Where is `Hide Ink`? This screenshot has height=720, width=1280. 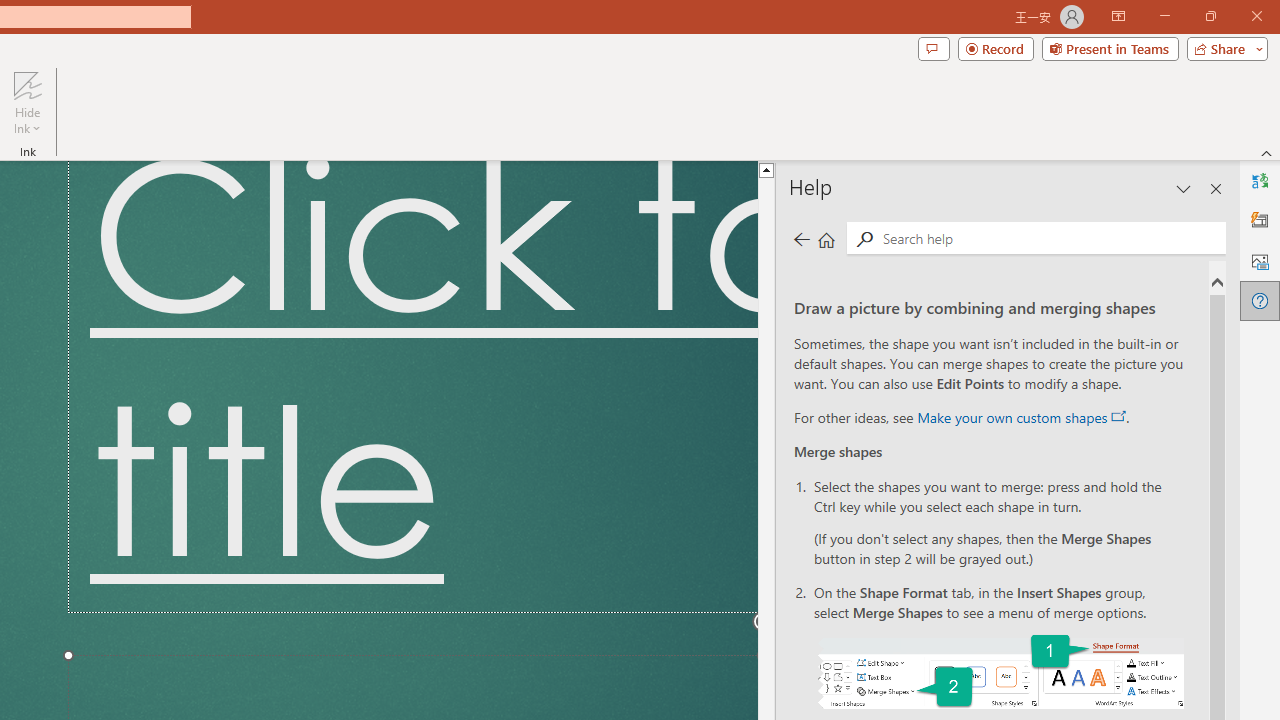 Hide Ink is located at coordinates (27, 102).